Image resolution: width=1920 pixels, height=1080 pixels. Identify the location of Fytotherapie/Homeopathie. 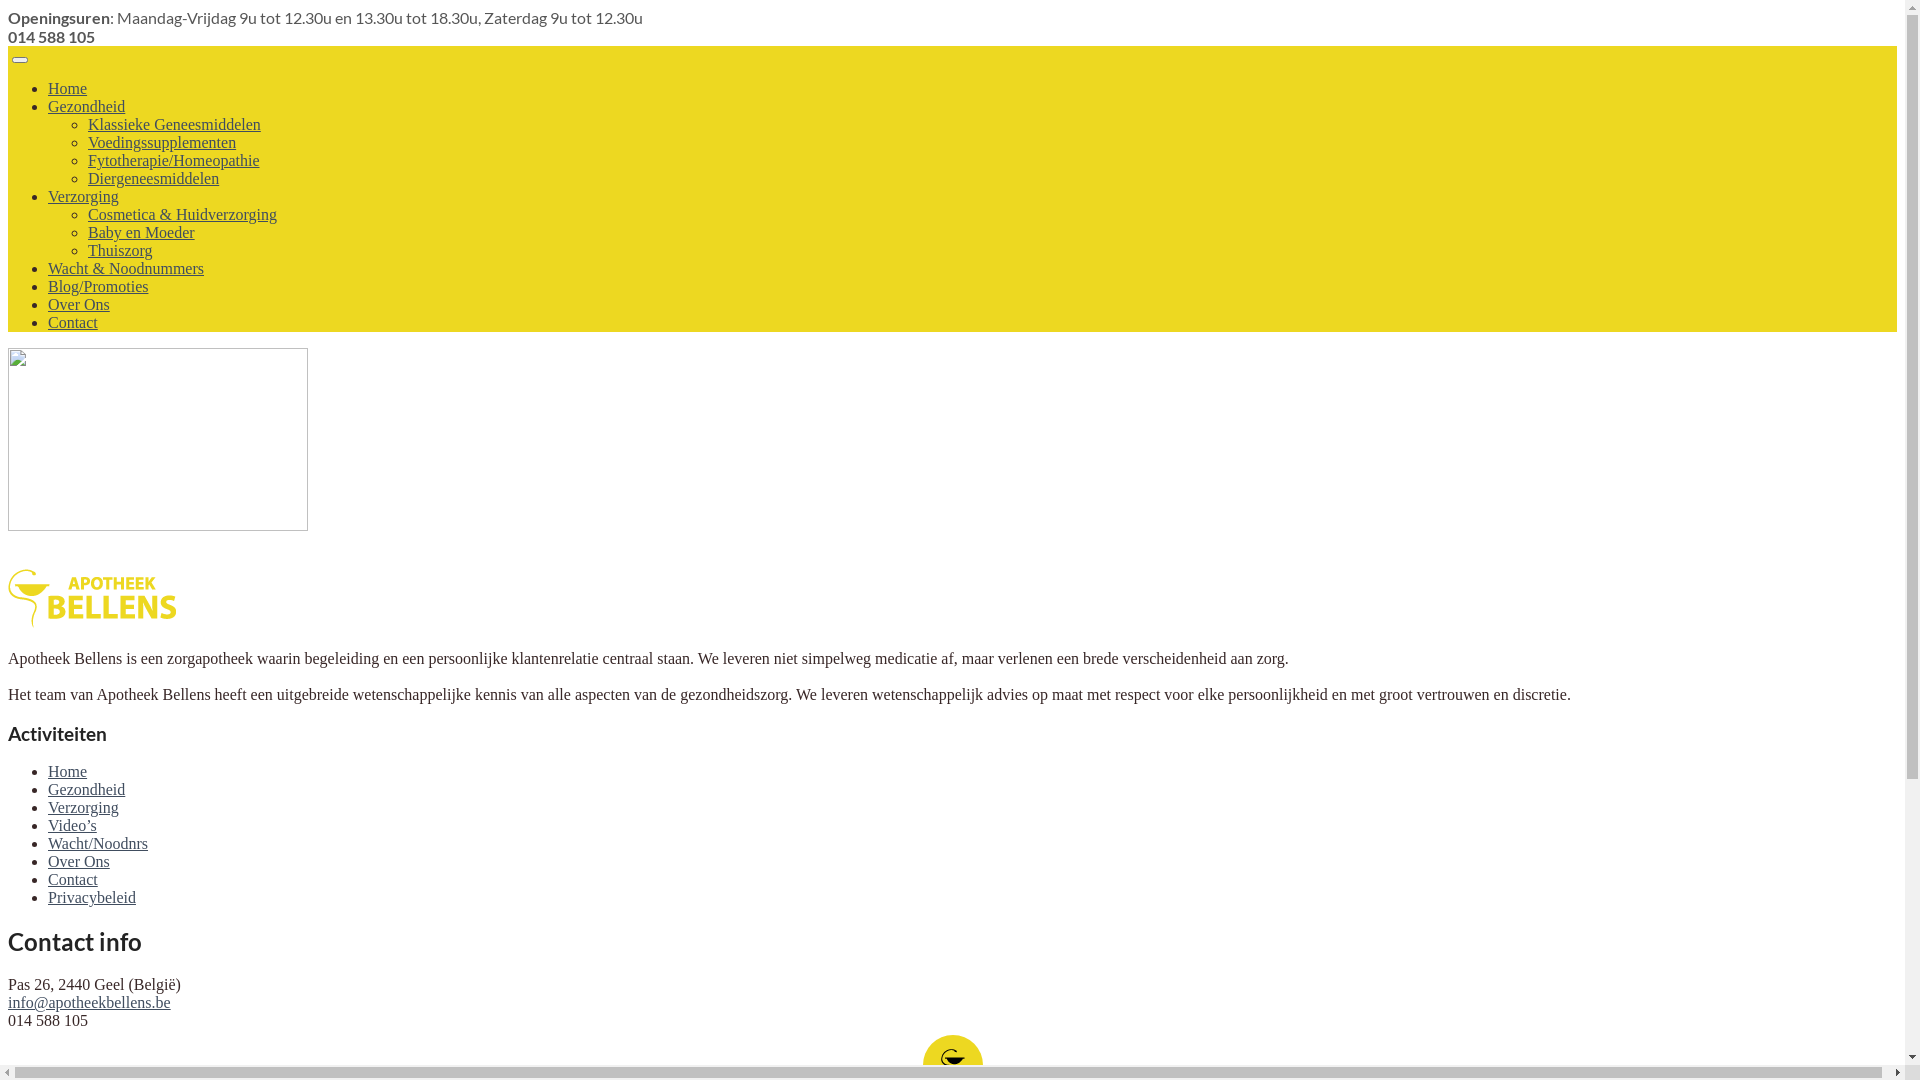
(174, 160).